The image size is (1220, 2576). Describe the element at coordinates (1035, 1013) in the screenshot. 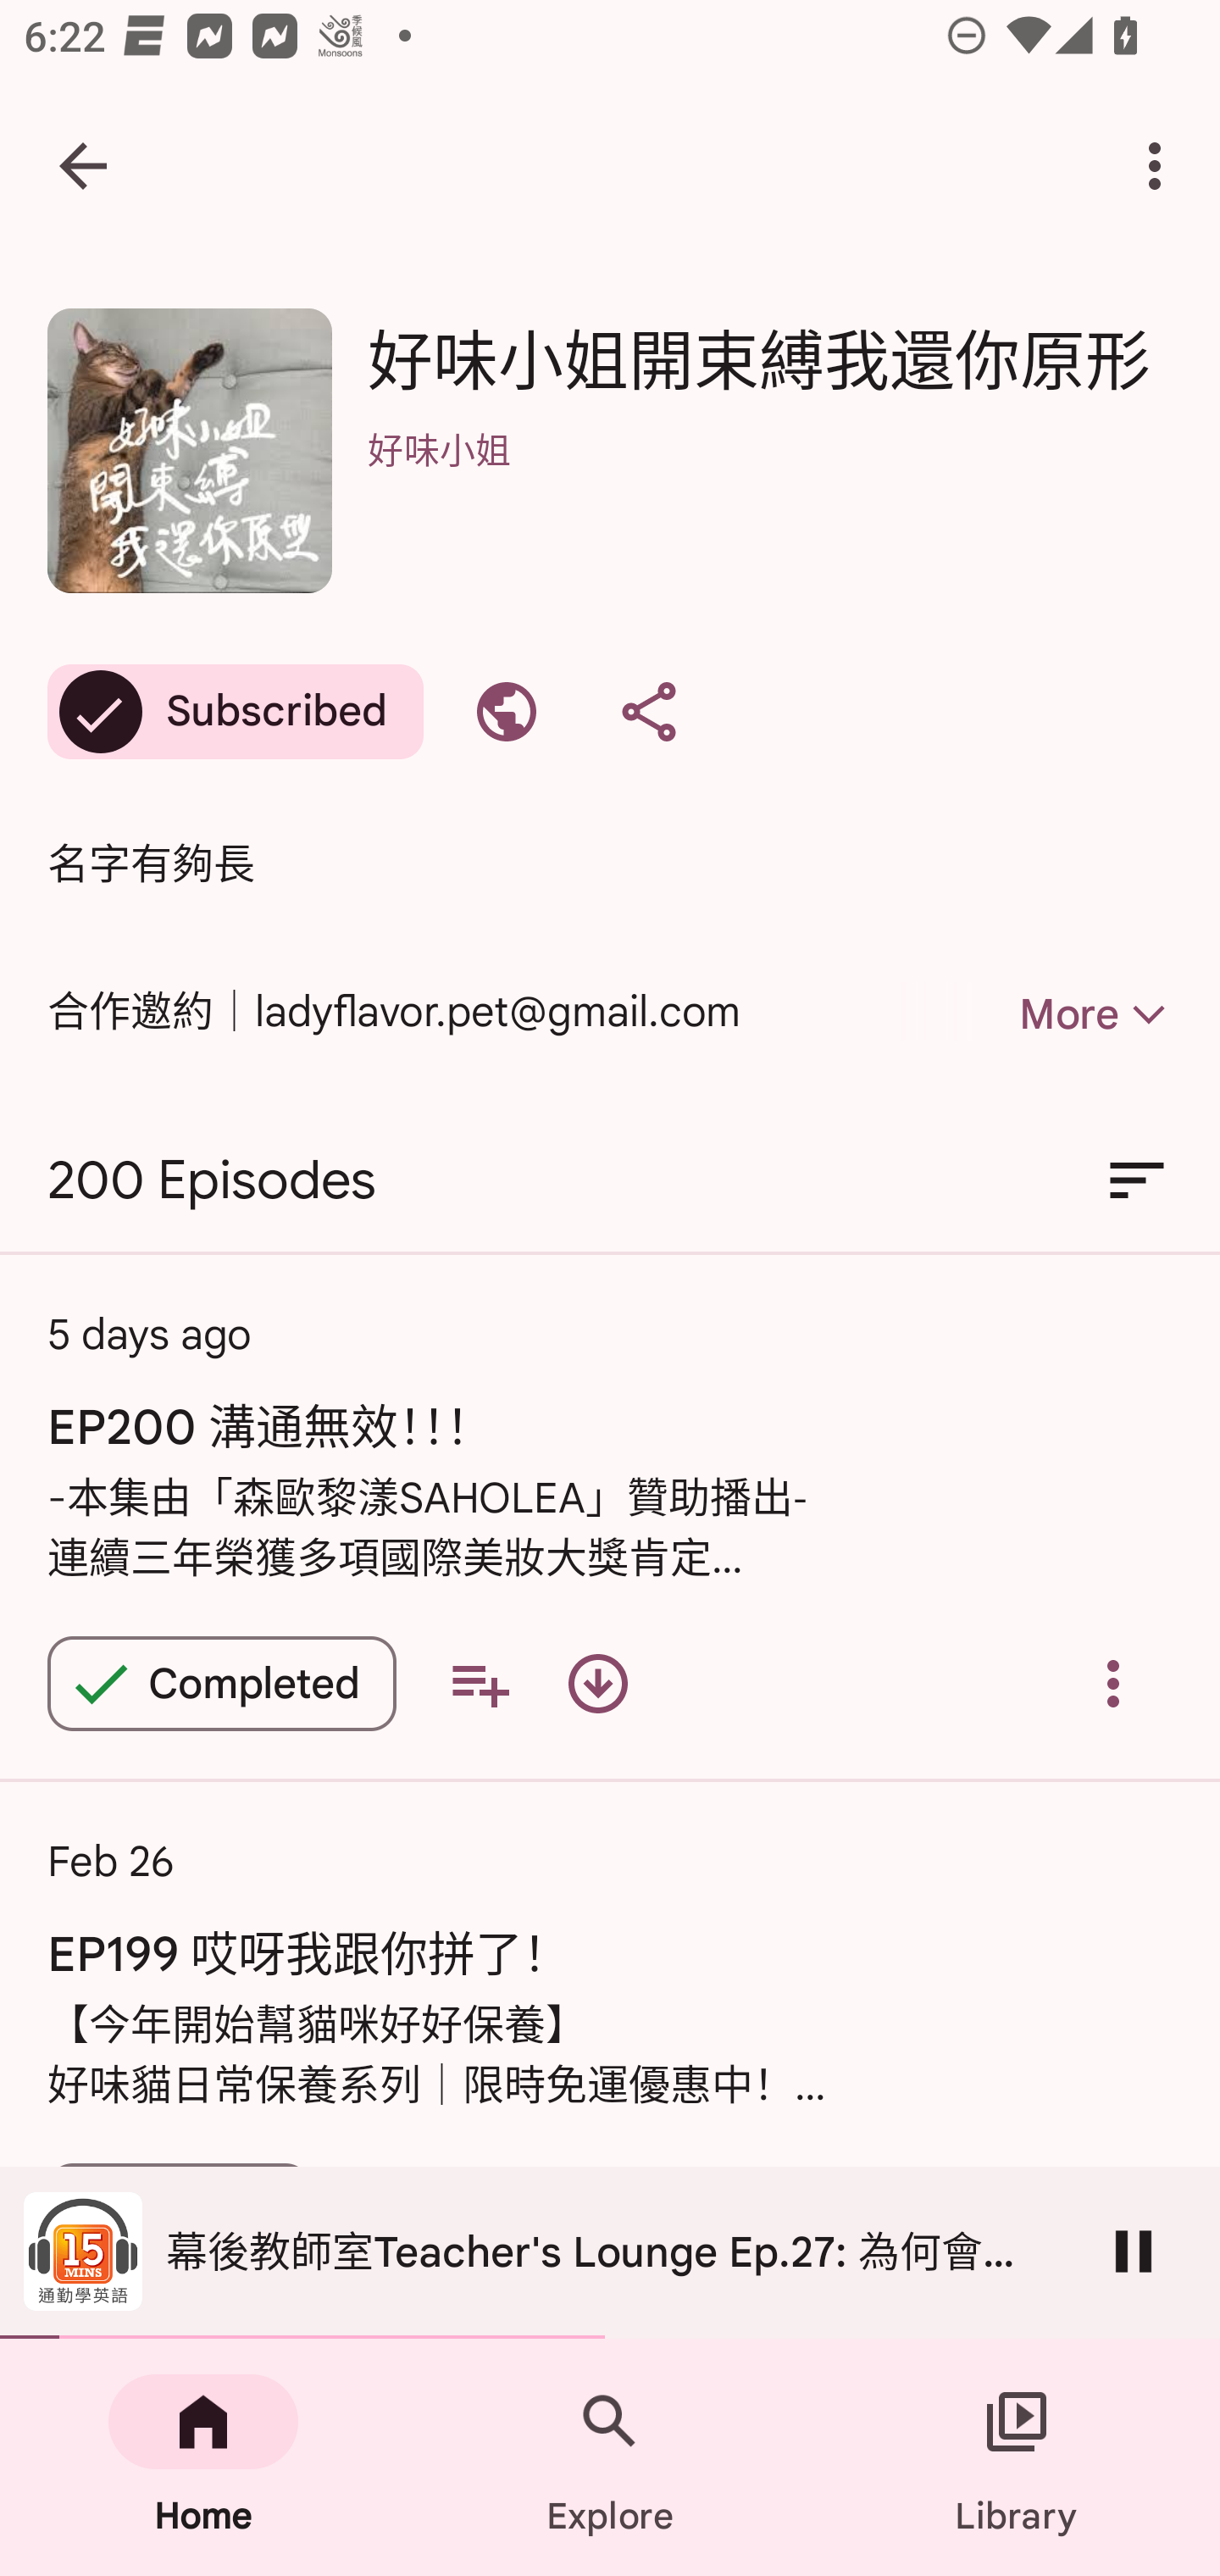

I see `More` at that location.